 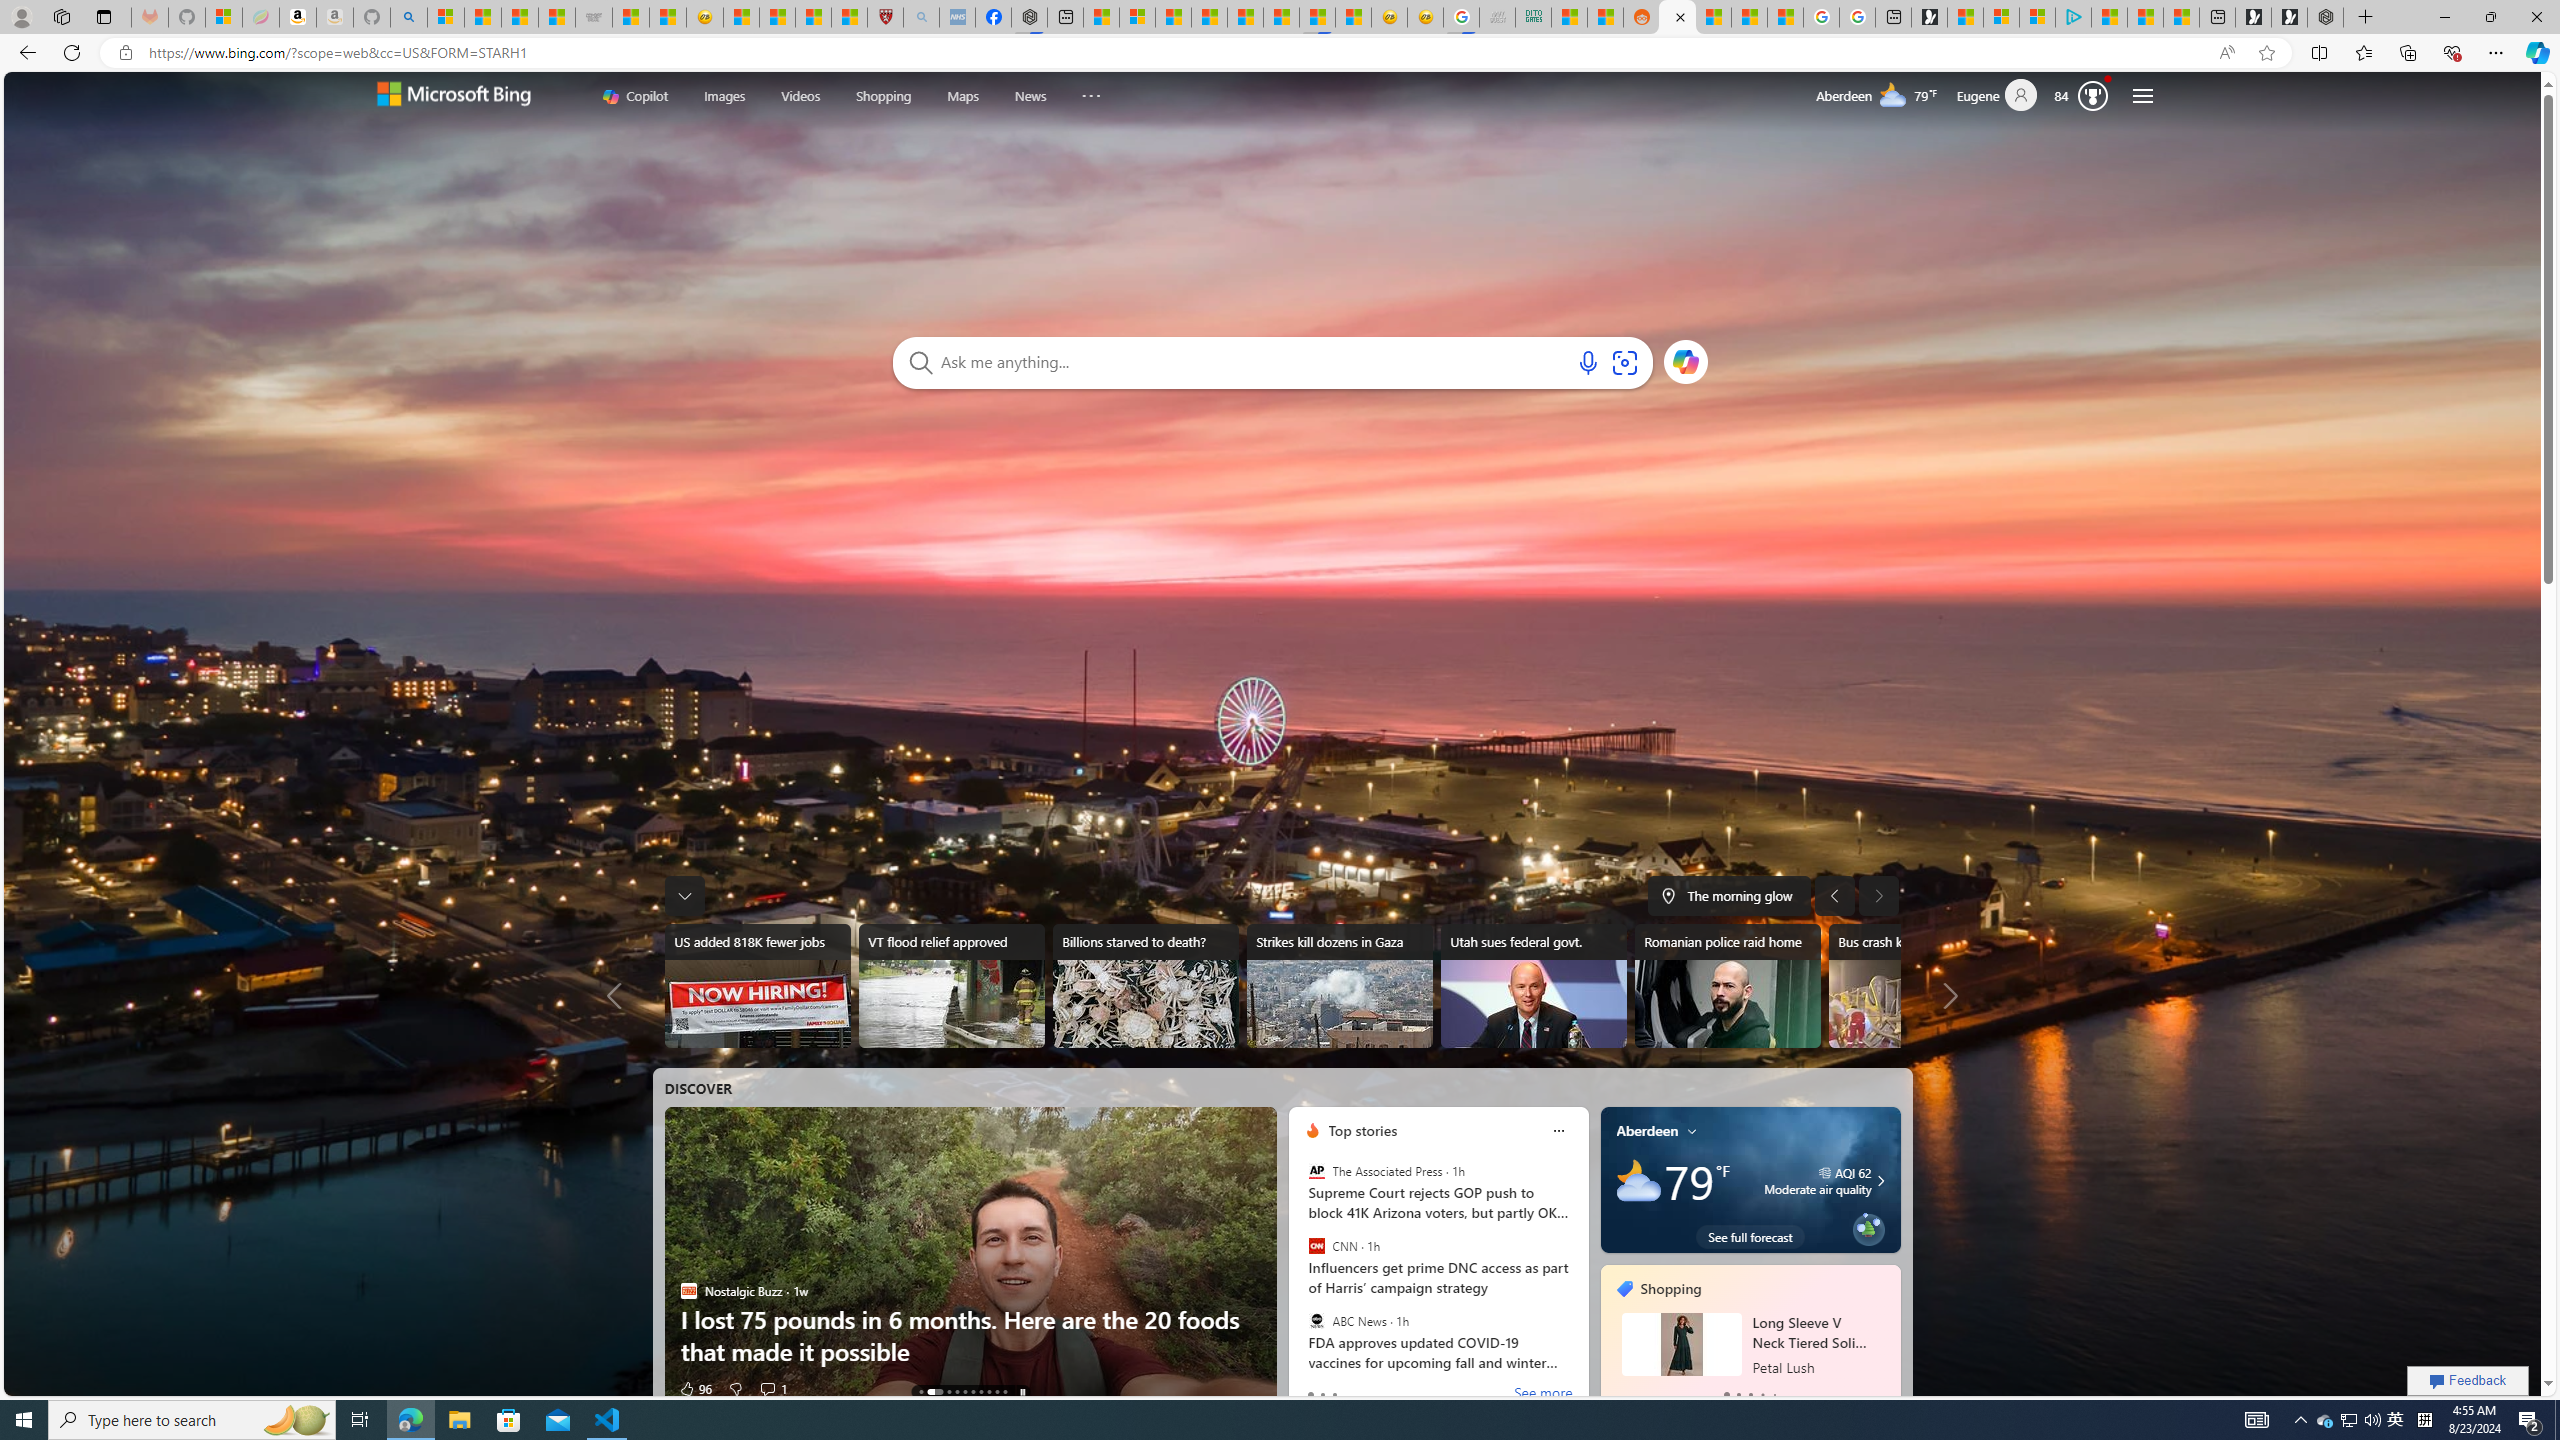 What do you see at coordinates (1726, 986) in the screenshot?
I see `Romanian police raid home` at bounding box center [1726, 986].